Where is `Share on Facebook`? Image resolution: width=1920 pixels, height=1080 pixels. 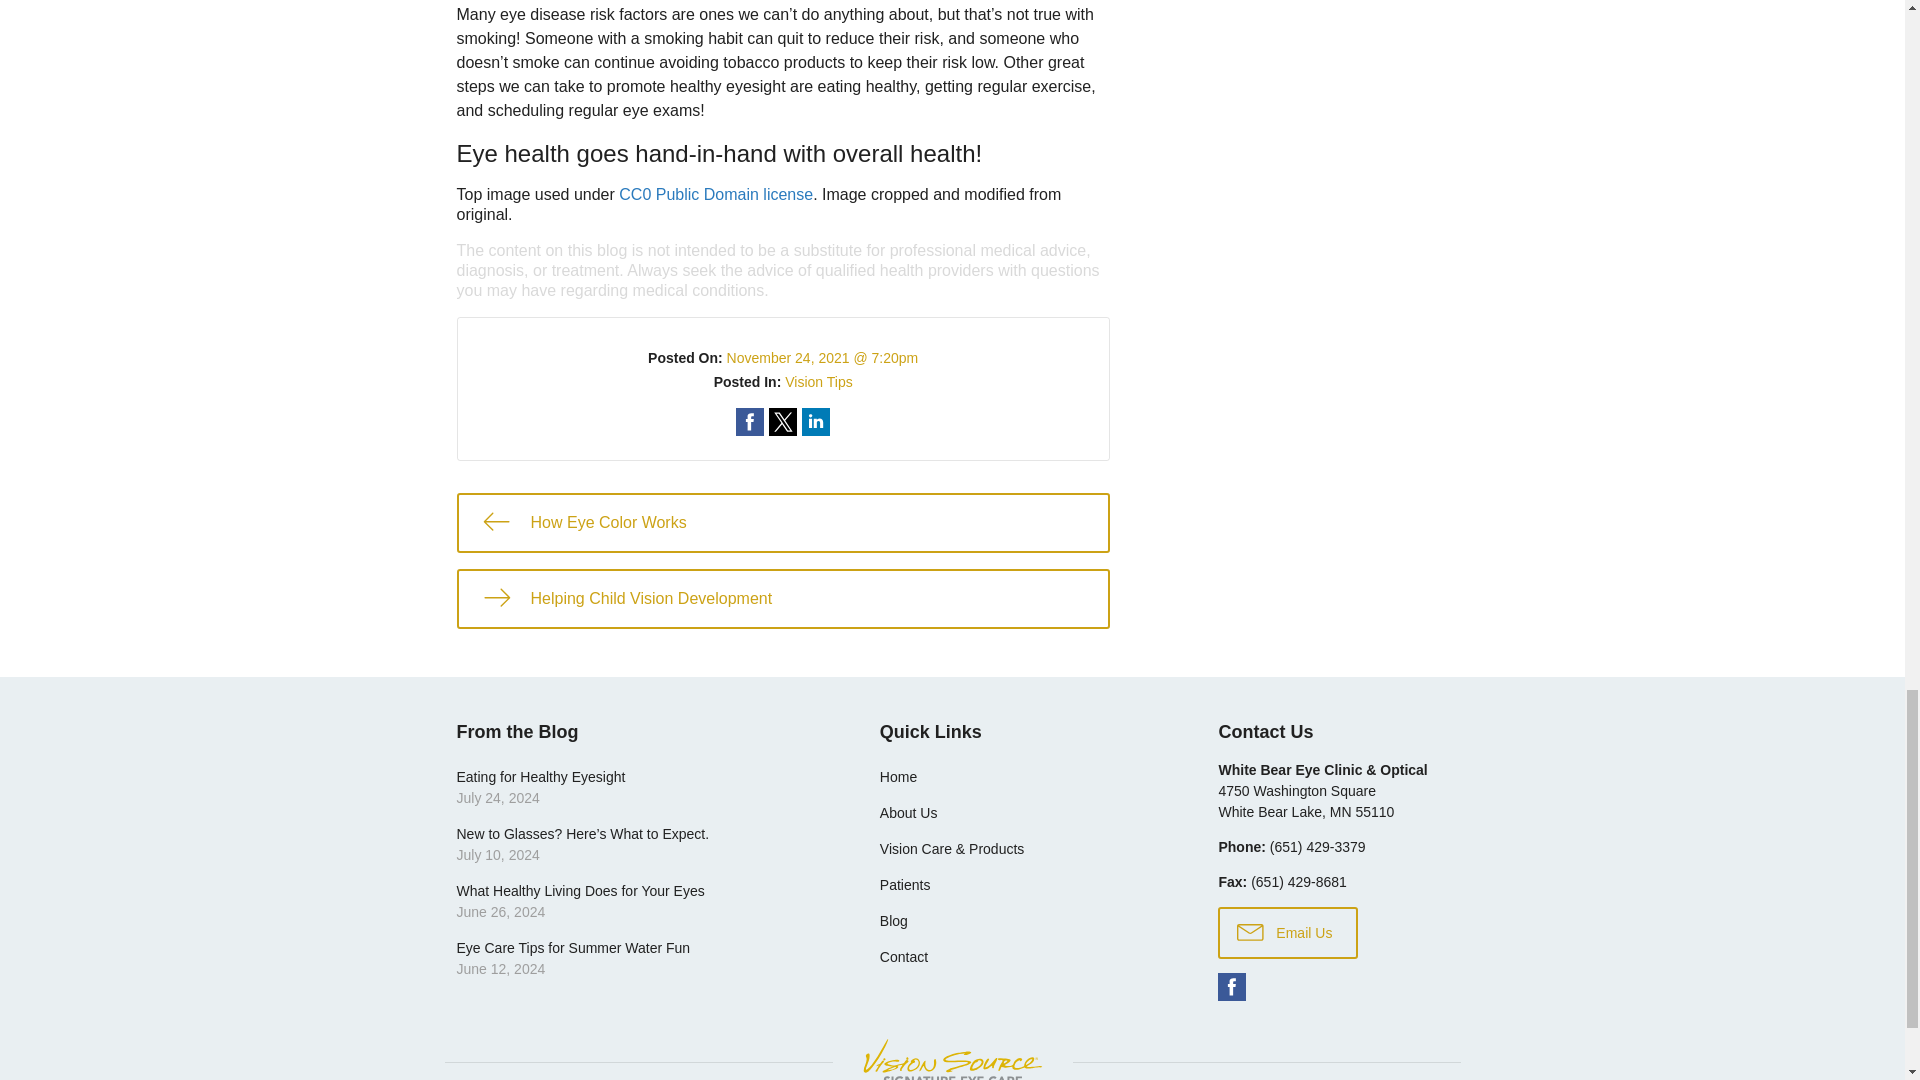 Share on Facebook is located at coordinates (750, 422).